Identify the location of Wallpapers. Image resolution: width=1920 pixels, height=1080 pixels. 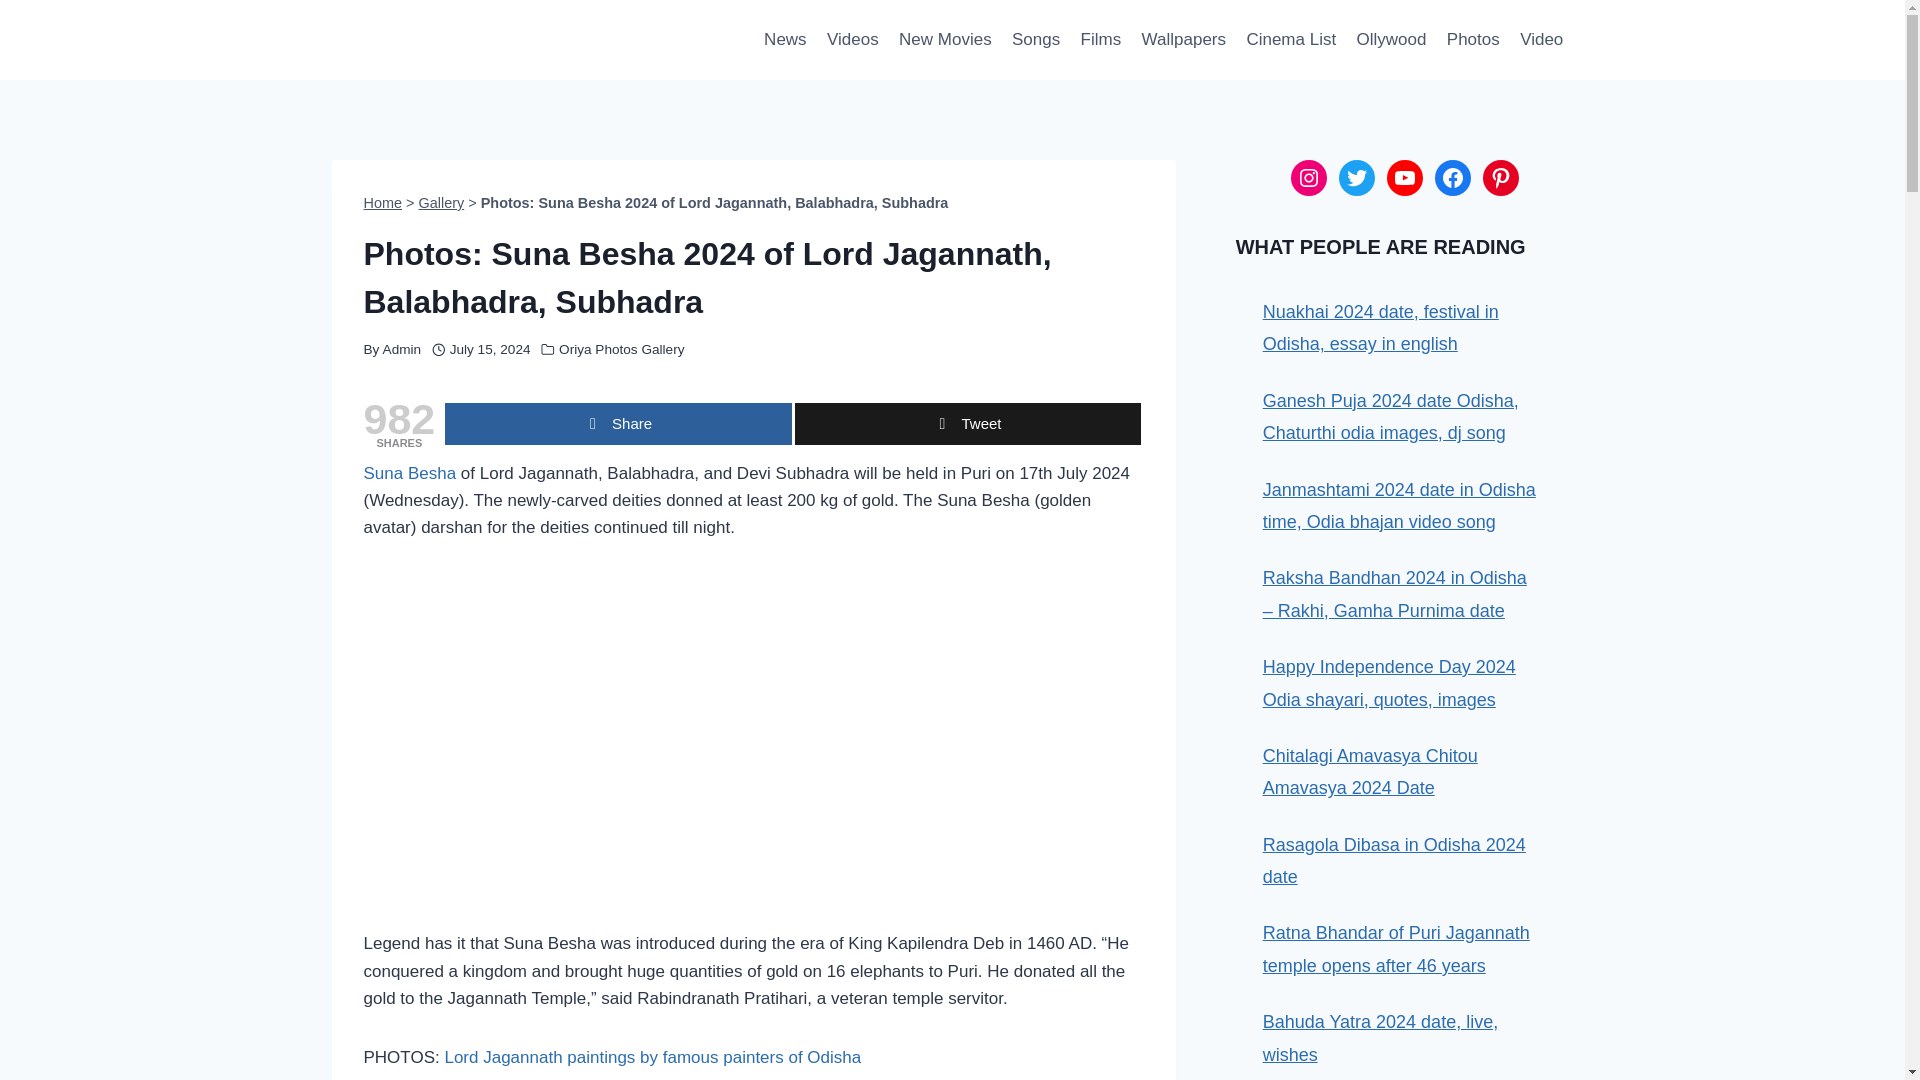
(1183, 40).